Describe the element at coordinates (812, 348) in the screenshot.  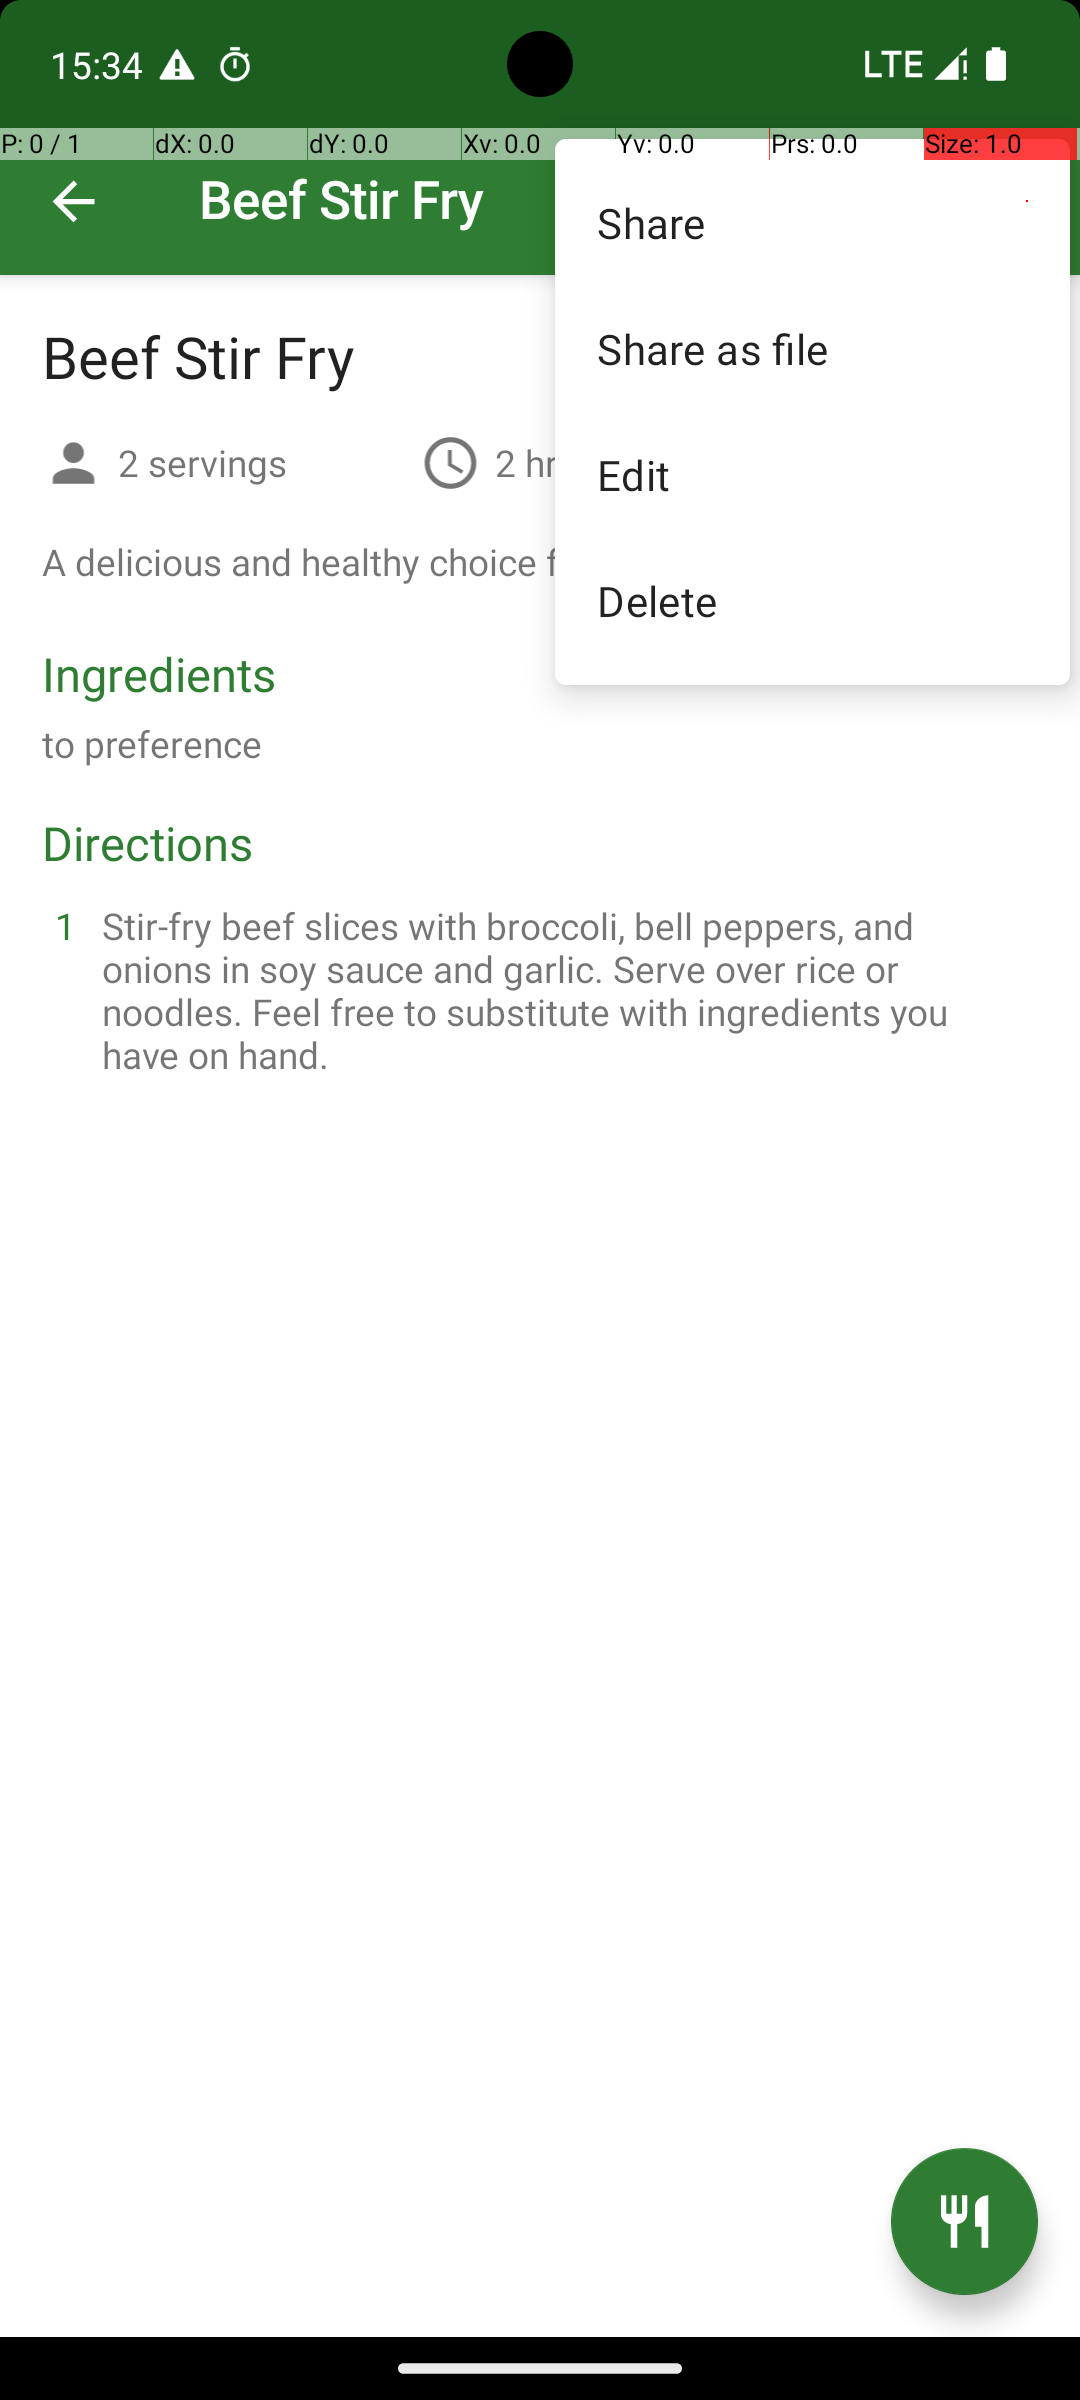
I see `Share as file` at that location.